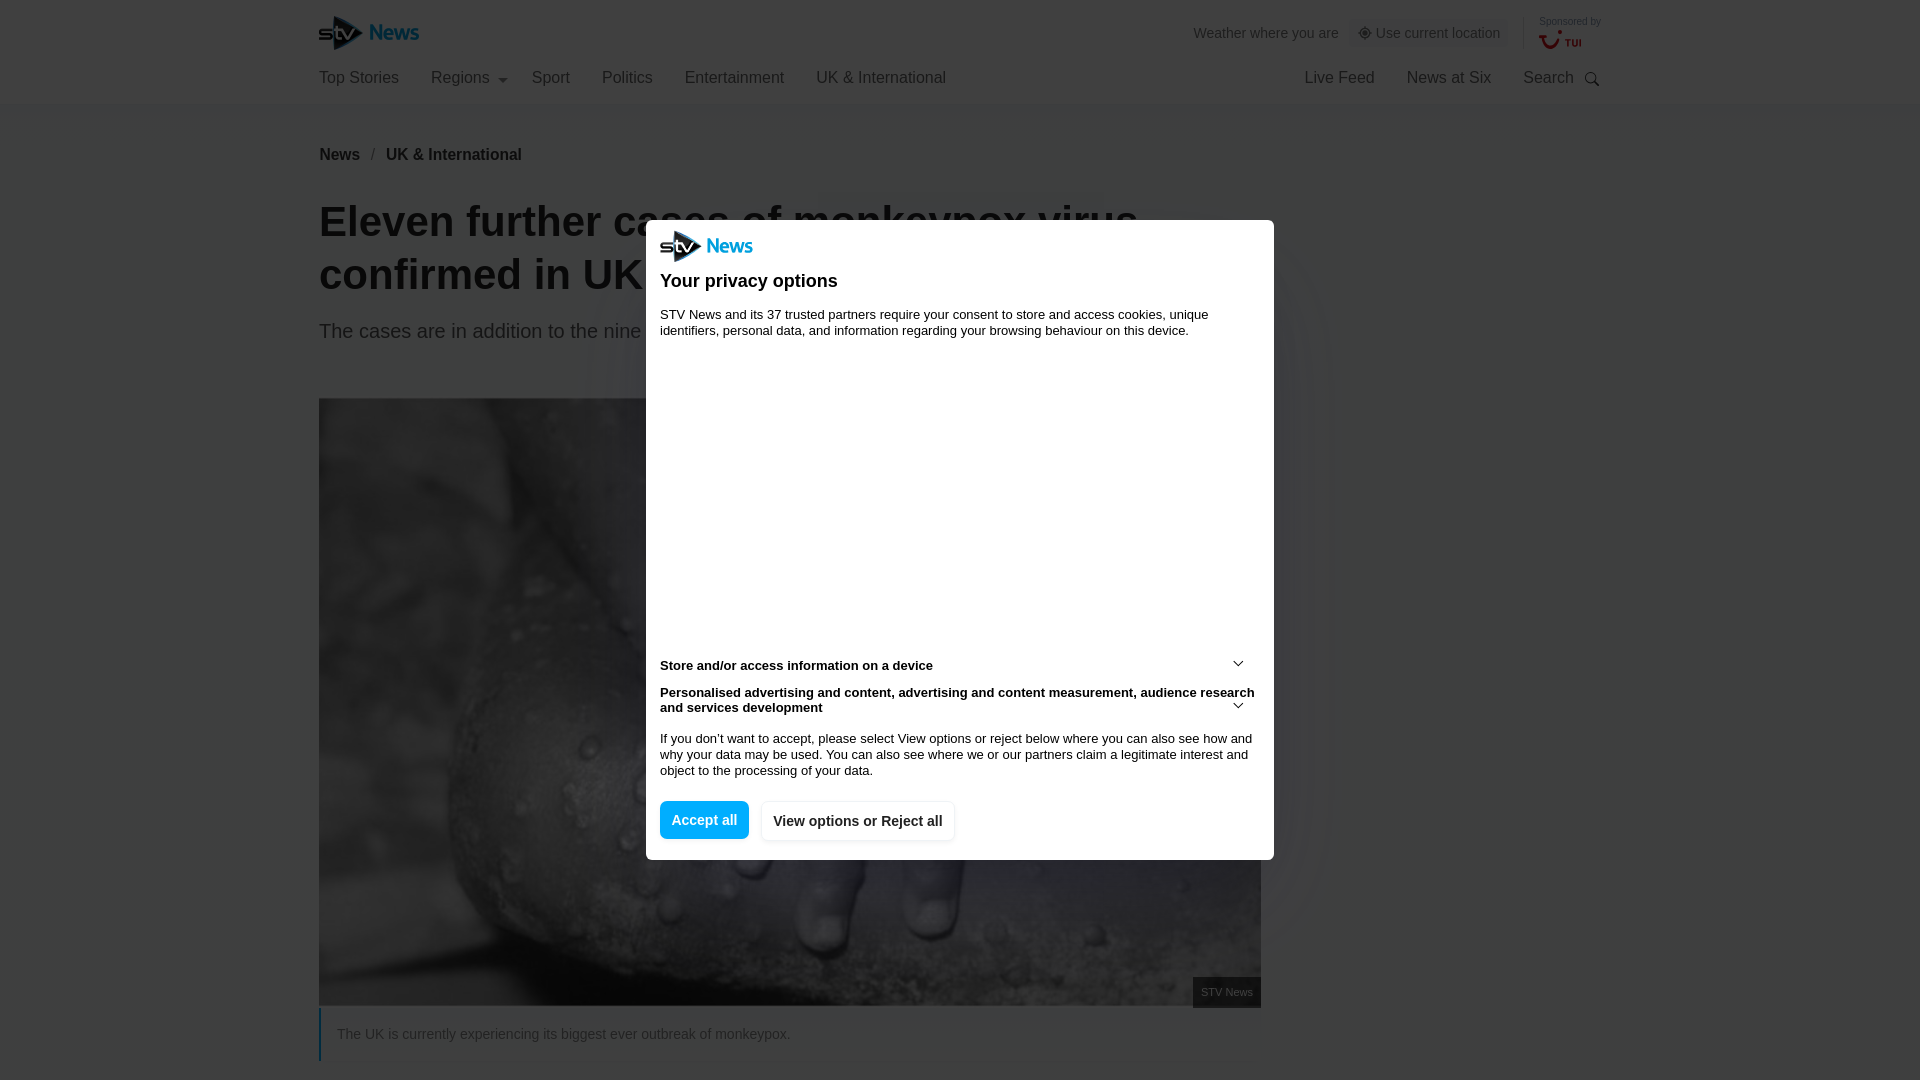 The width and height of the screenshot is (1920, 1080). What do you see at coordinates (358, 76) in the screenshot?
I see `Top Stories` at bounding box center [358, 76].